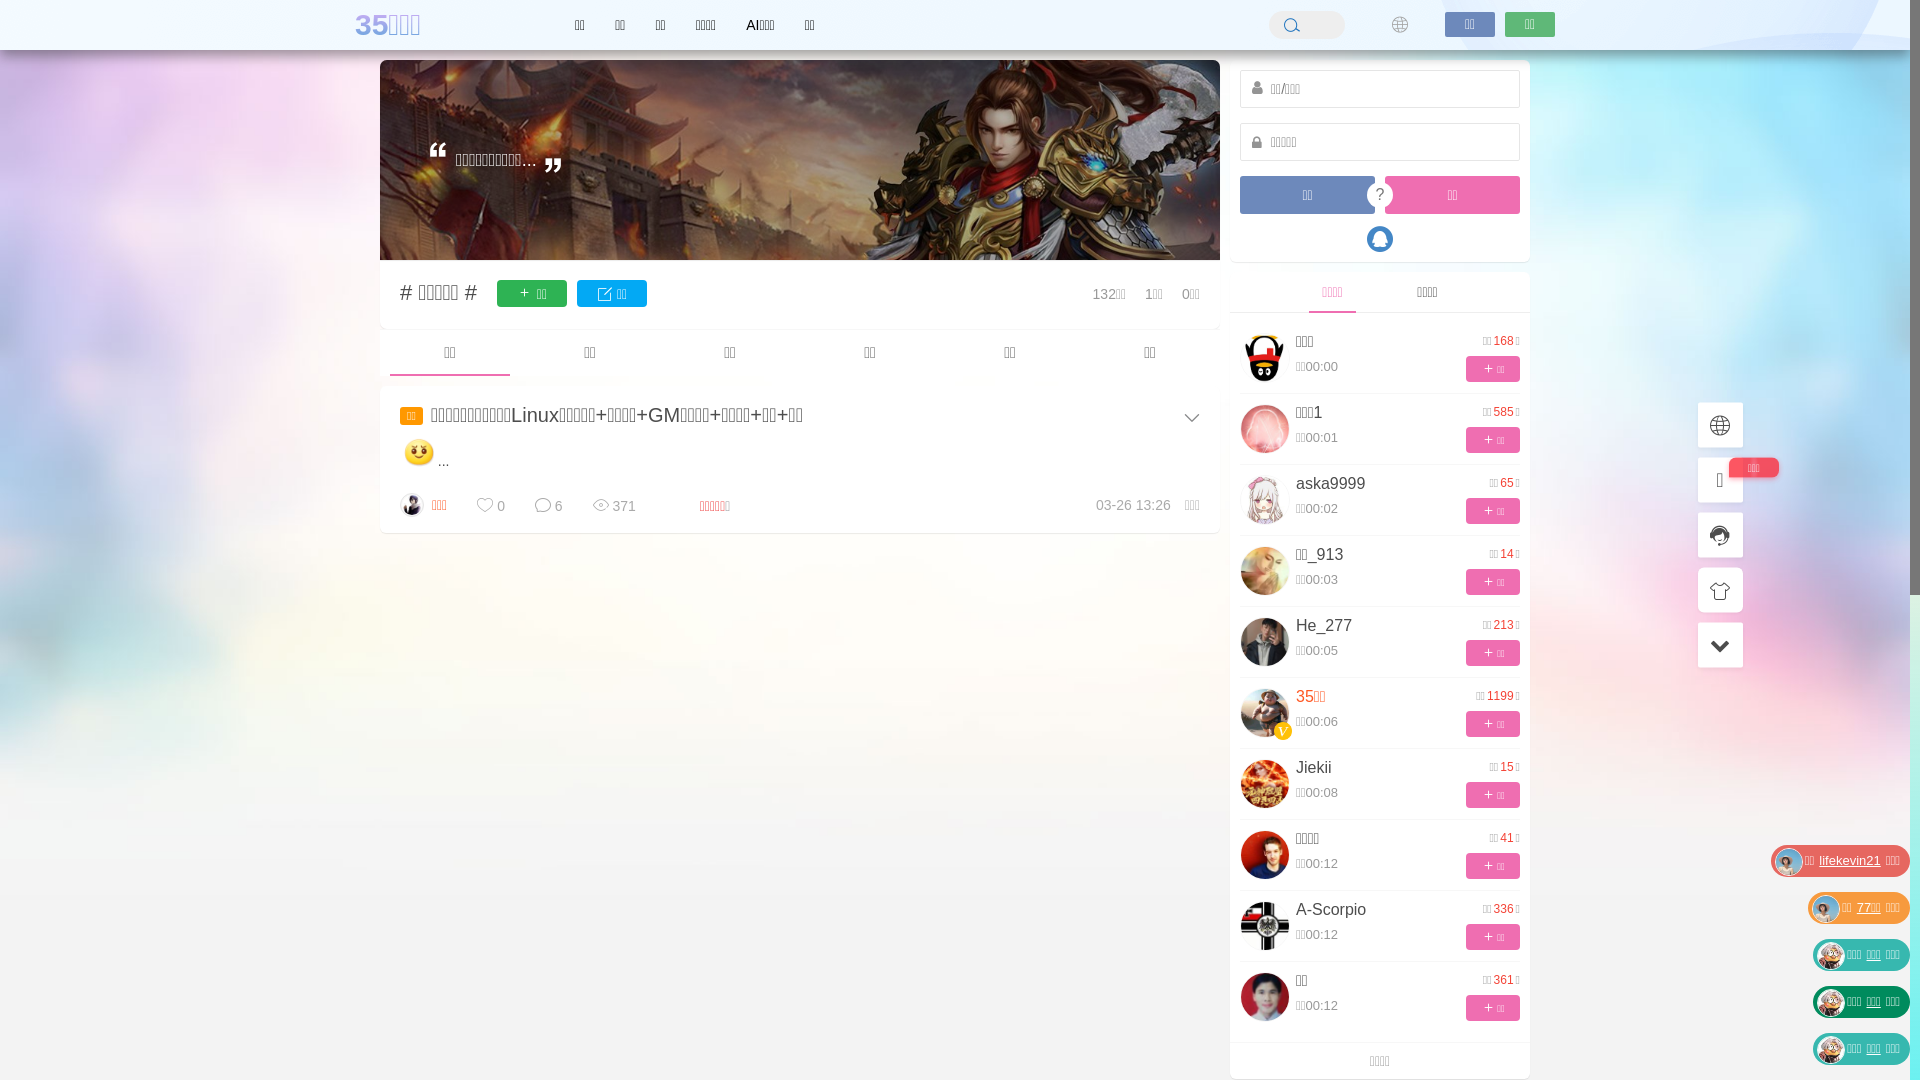 This screenshot has width=1920, height=1080. I want to click on 0, so click(1615, 438).